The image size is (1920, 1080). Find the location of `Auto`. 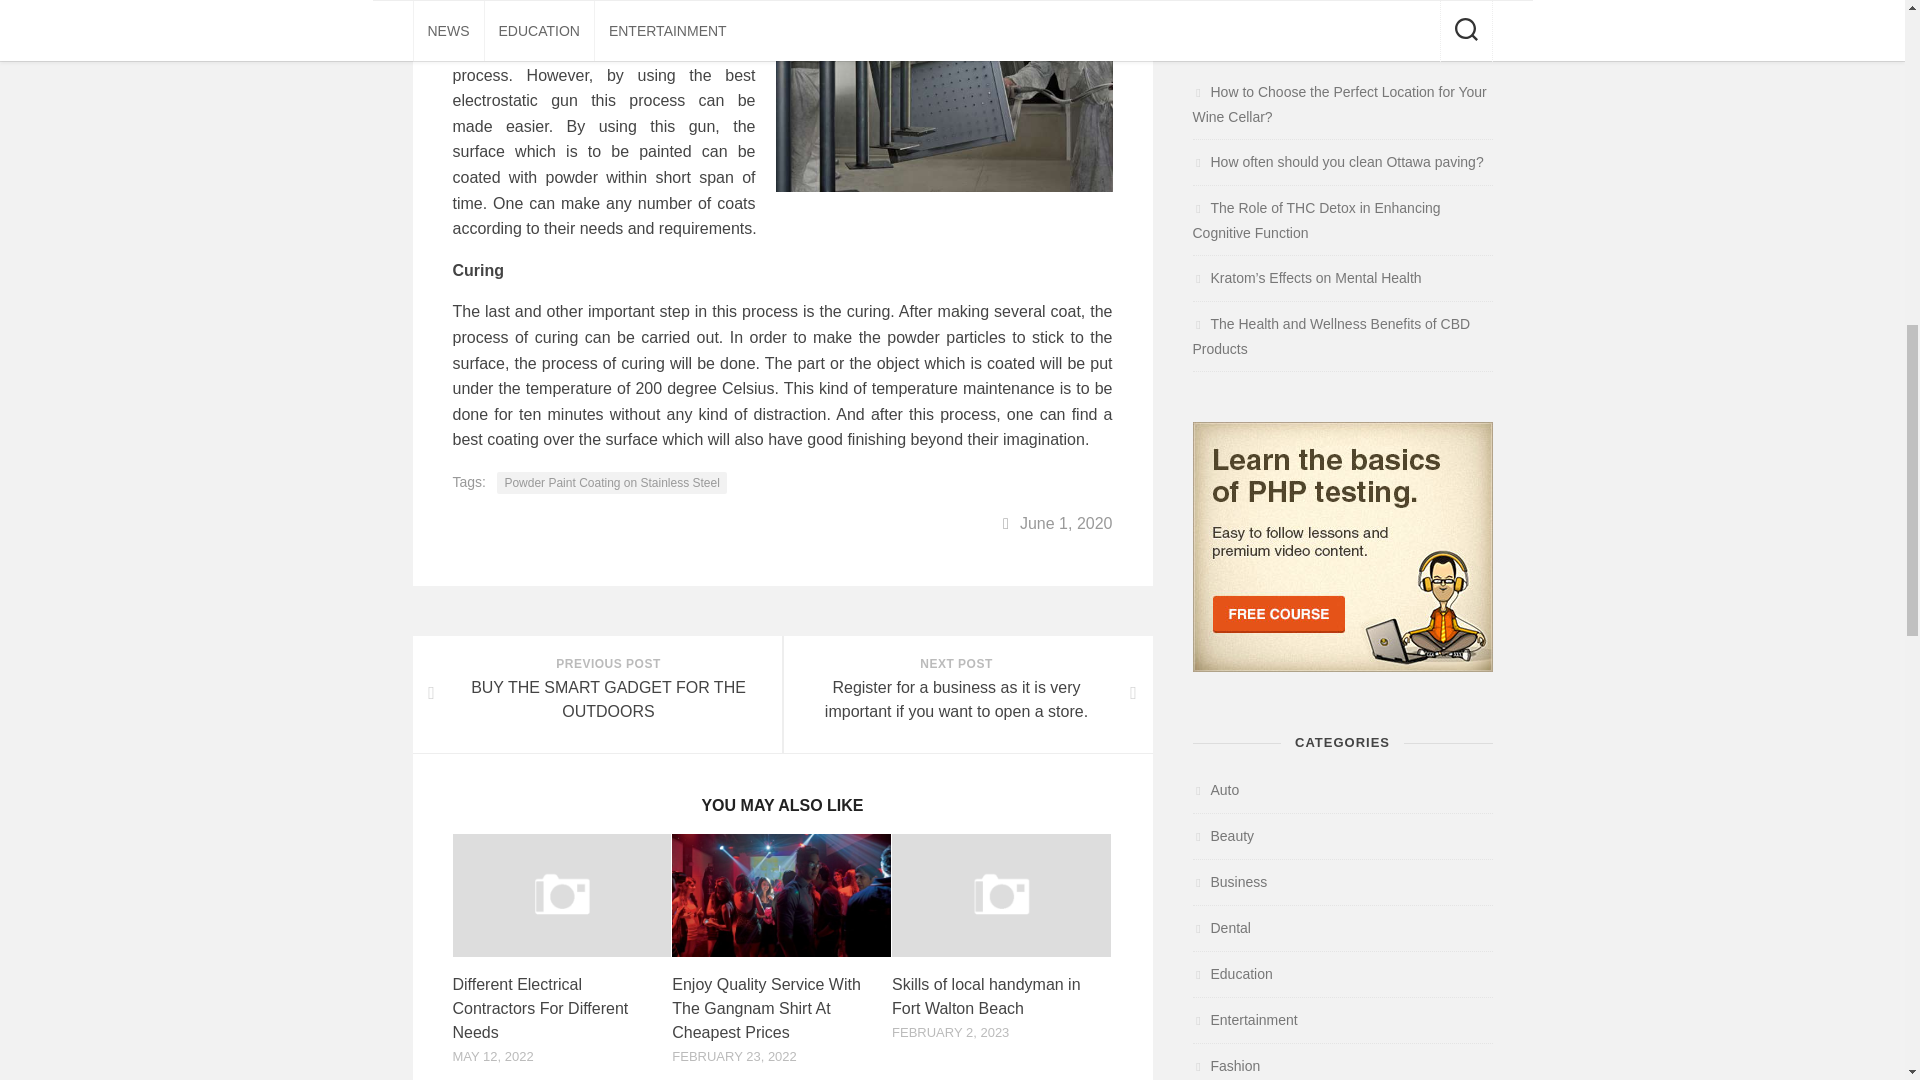

Auto is located at coordinates (1220, 928).